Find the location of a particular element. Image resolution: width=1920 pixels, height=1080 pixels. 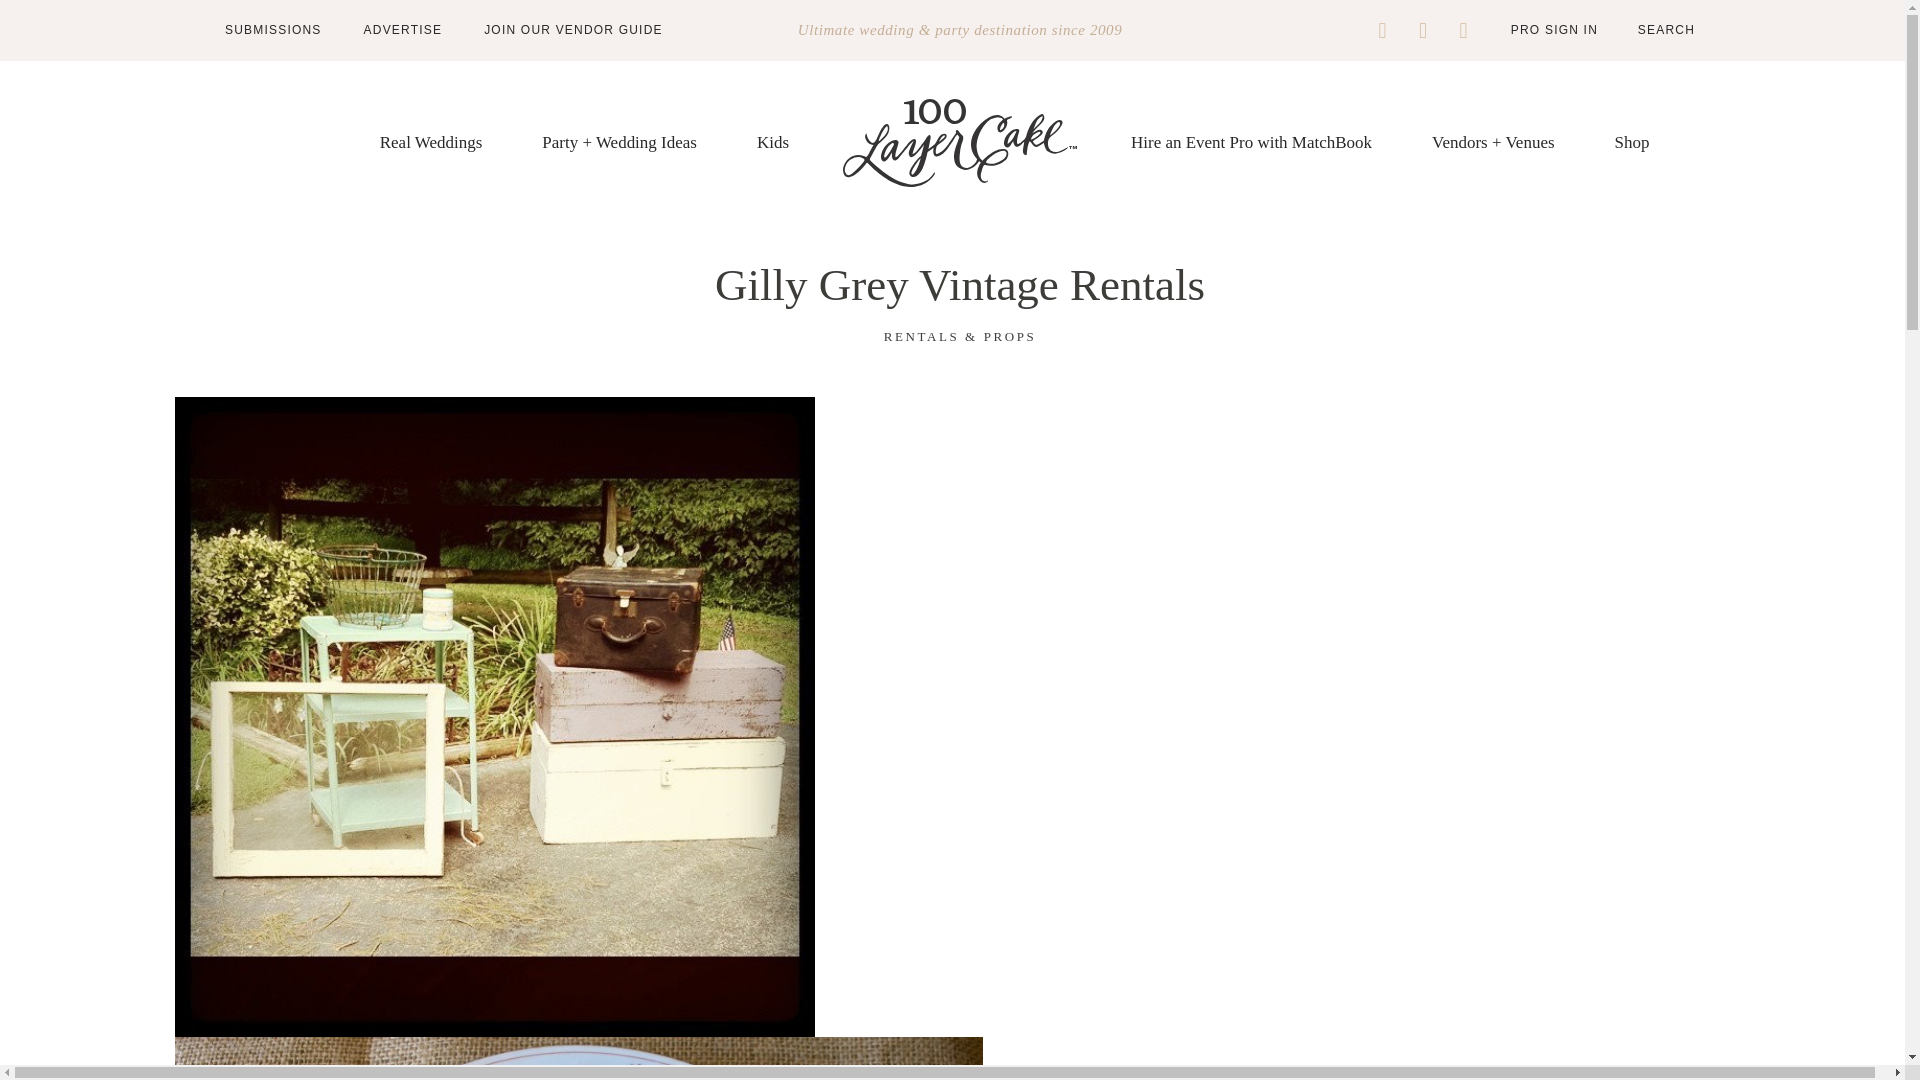

Search is located at coordinates (1650, 29).